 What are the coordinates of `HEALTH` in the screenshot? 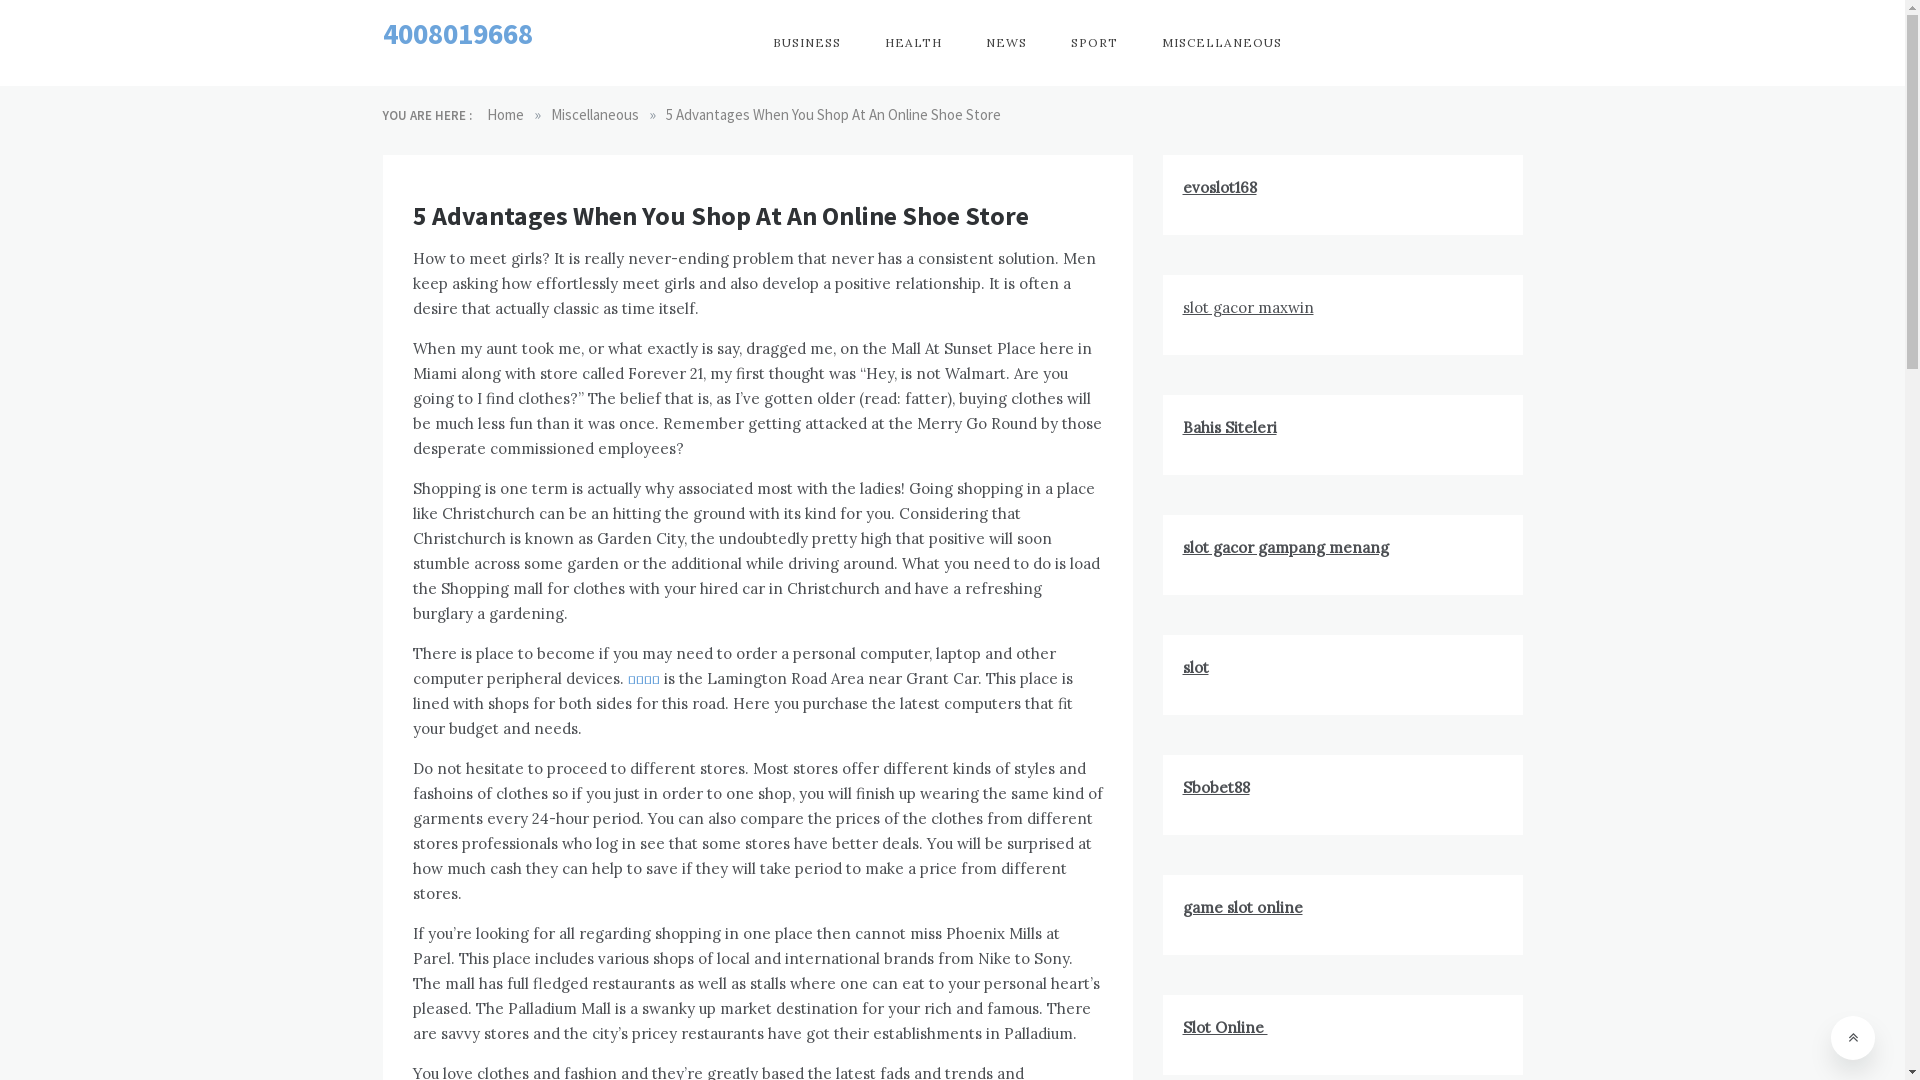 It's located at (914, 43).